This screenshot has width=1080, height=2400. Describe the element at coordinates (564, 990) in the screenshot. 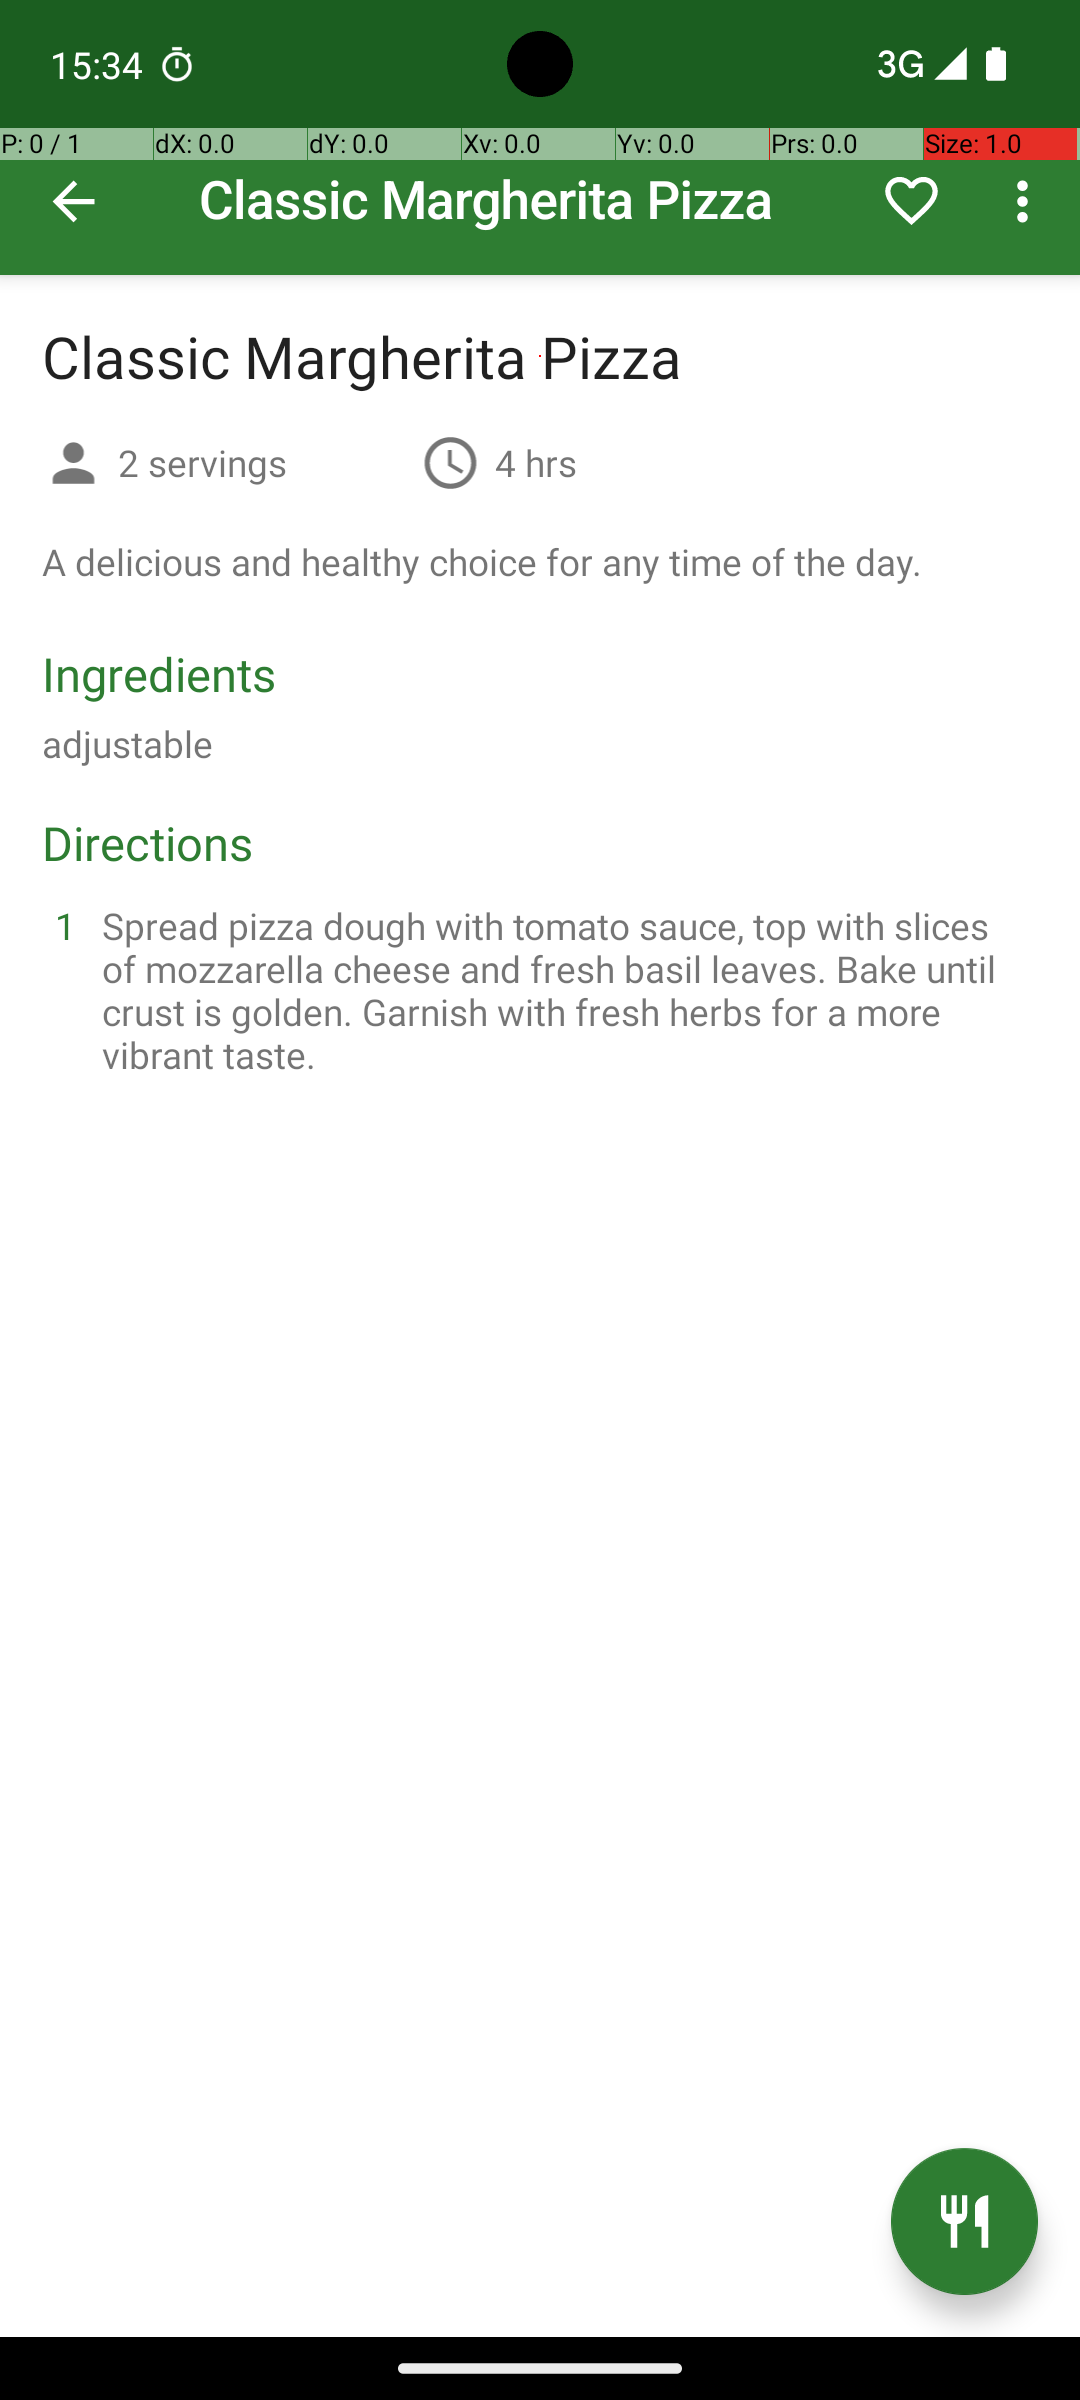

I see `Spread pizza dough with tomato sauce, top with slices of mozzarella cheese and fresh basil leaves. Bake until crust is golden. Garnish with fresh herbs for a more vibrant taste.` at that location.